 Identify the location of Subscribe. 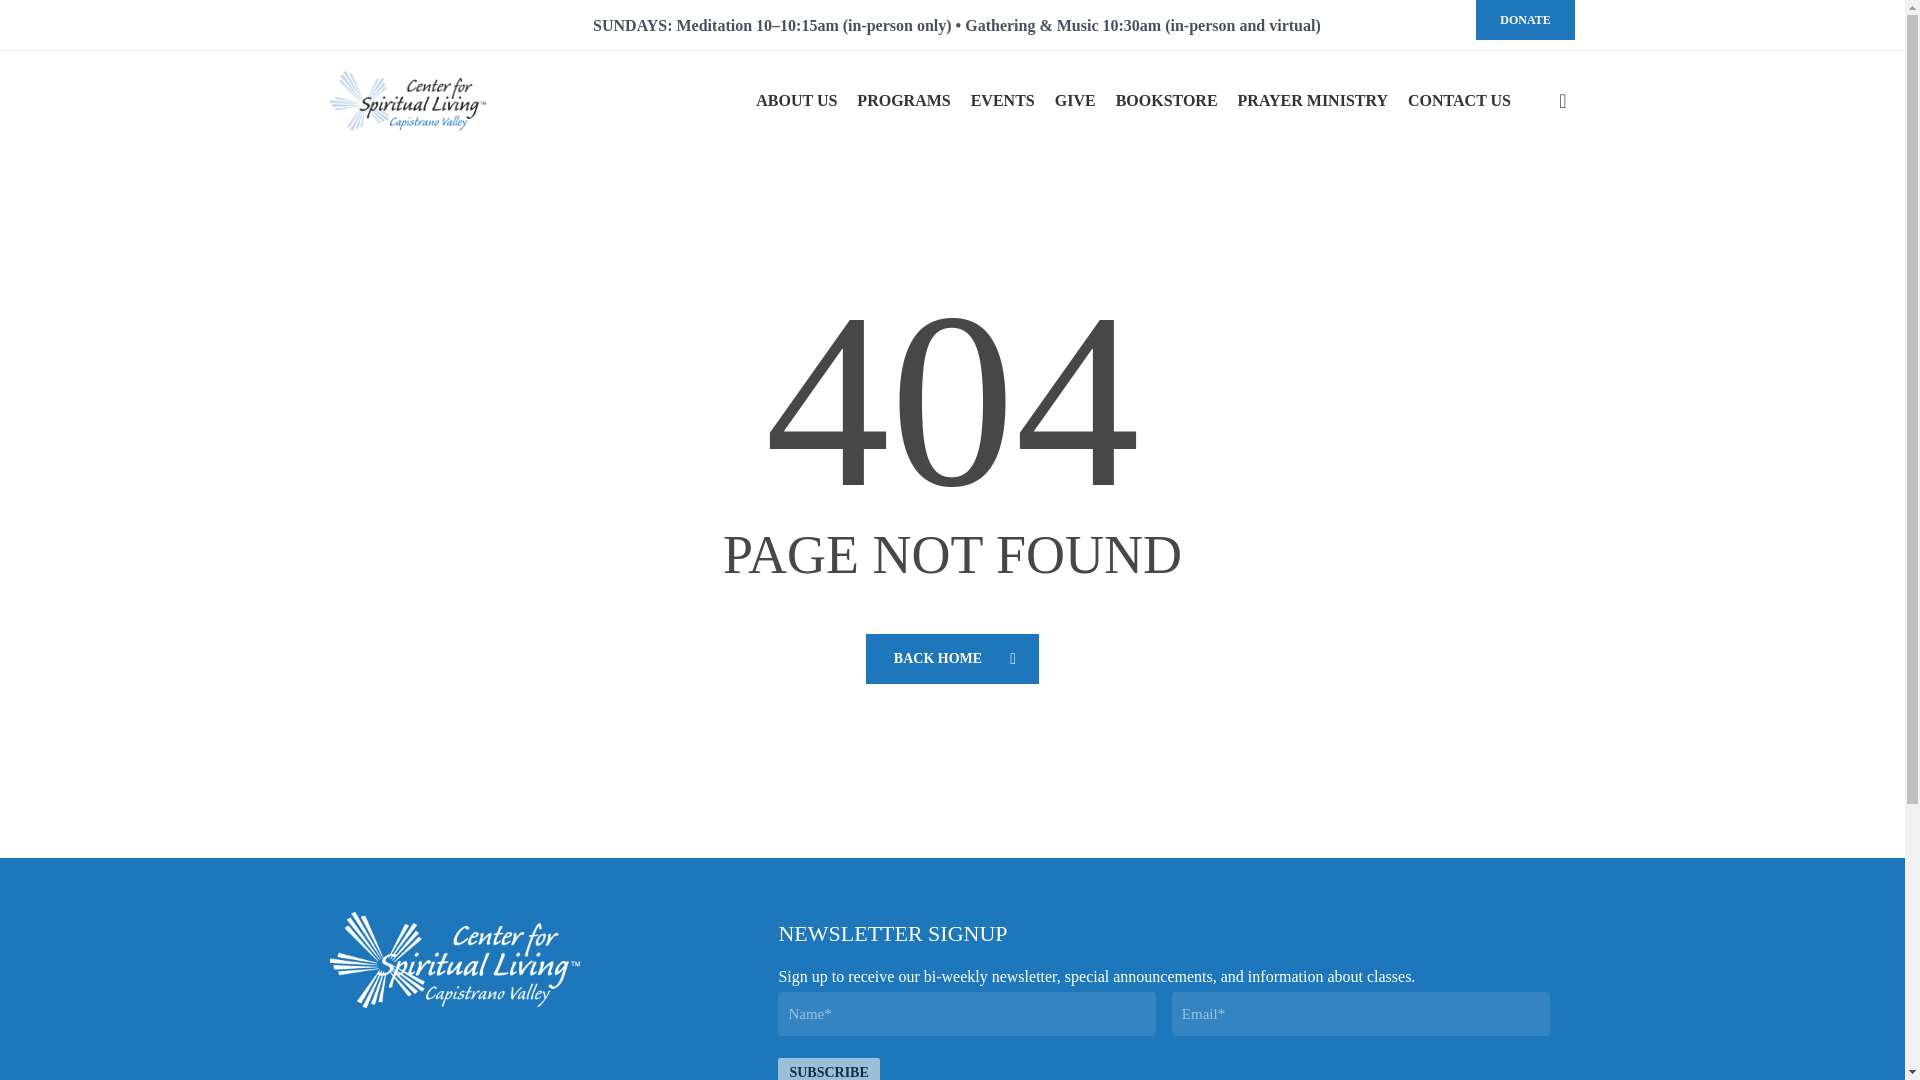
(828, 1069).